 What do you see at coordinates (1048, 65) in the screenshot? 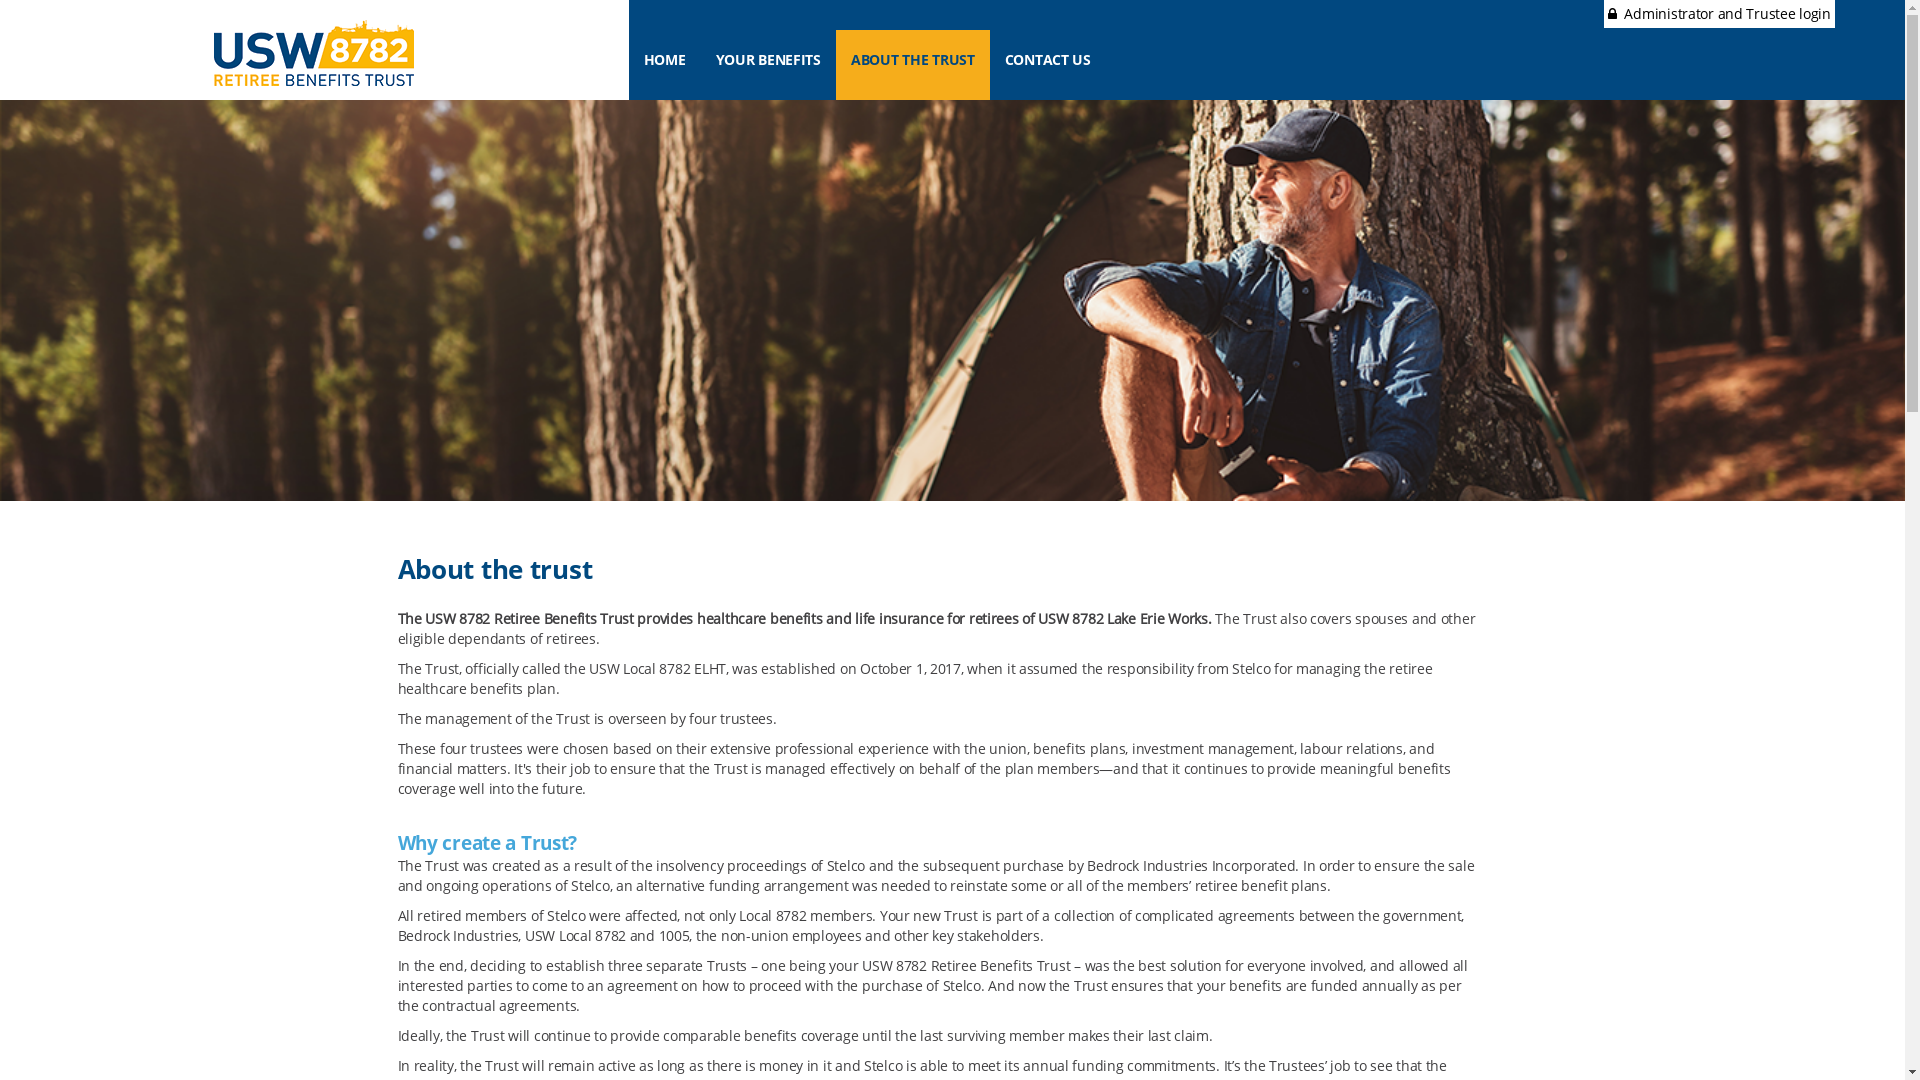
I see `CONTACT US` at bounding box center [1048, 65].